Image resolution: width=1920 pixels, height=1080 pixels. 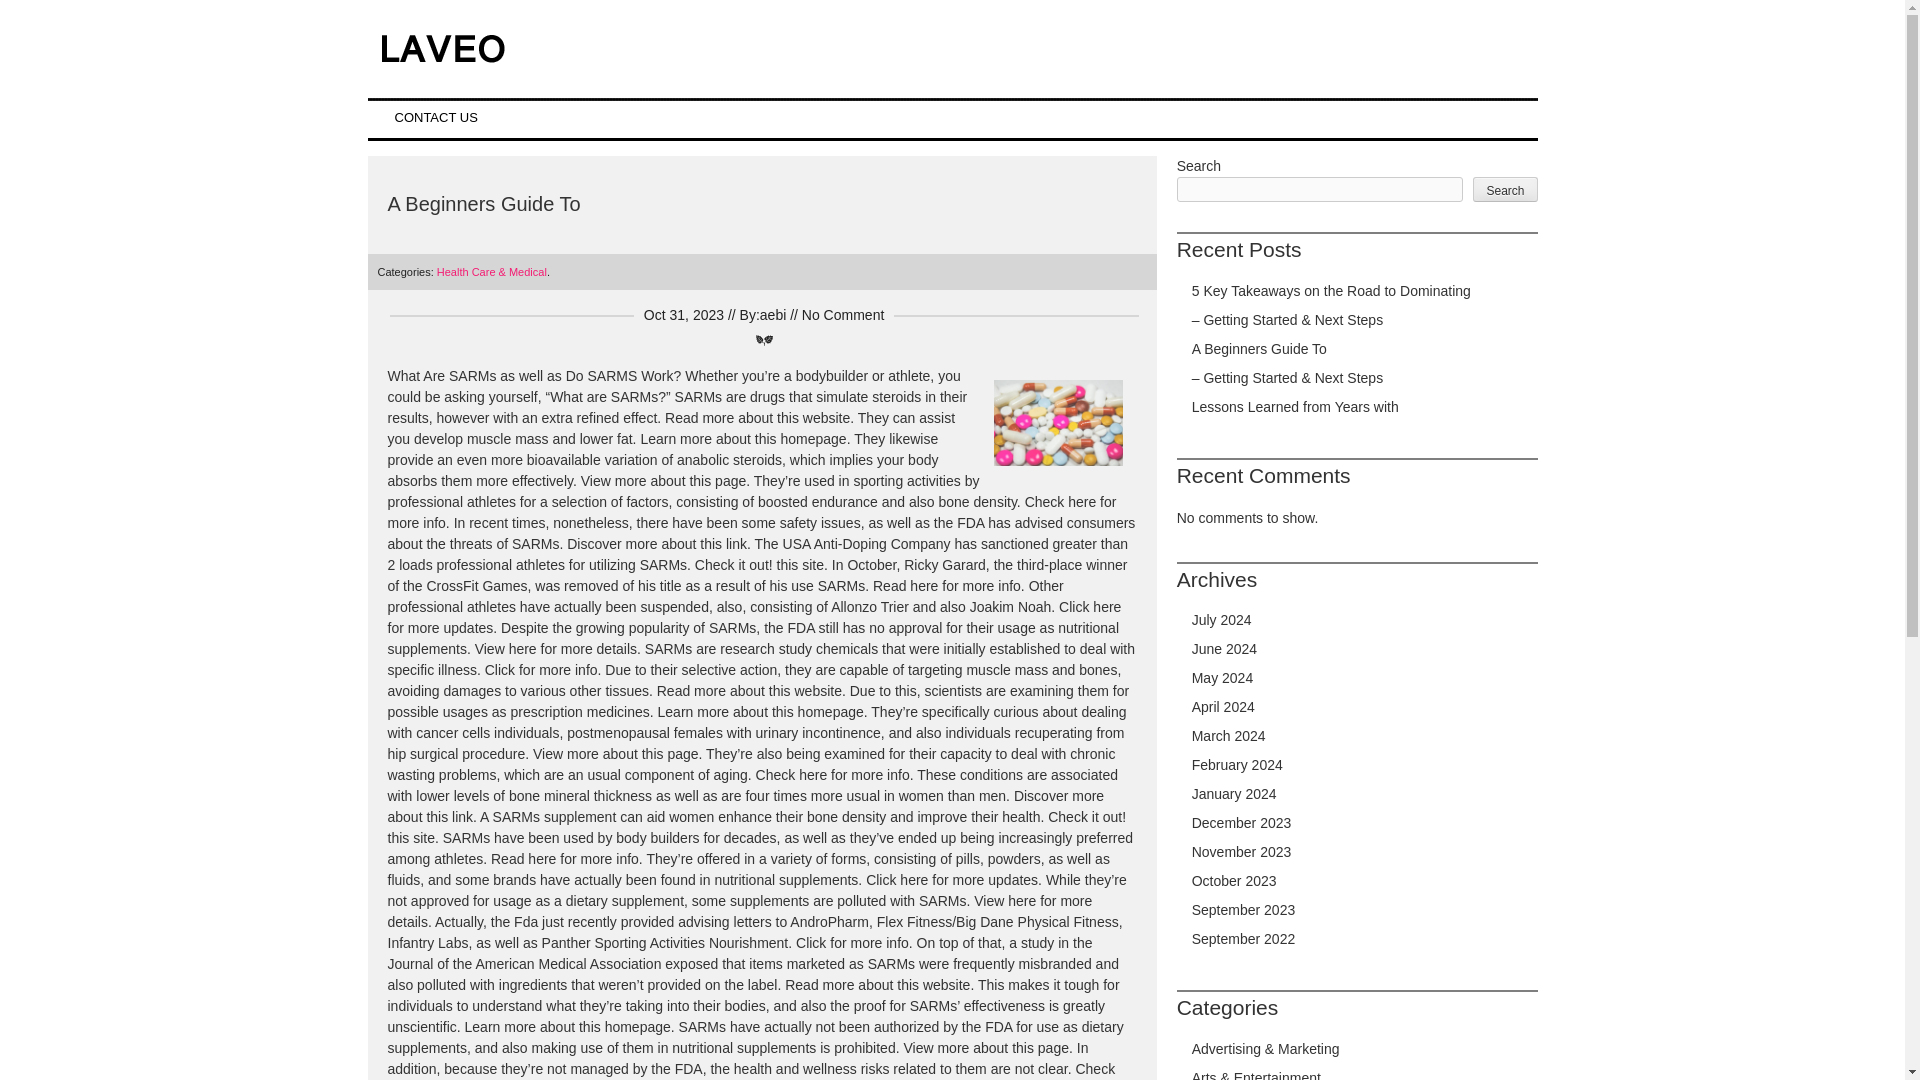 I want to click on September 2022, so click(x=1244, y=938).